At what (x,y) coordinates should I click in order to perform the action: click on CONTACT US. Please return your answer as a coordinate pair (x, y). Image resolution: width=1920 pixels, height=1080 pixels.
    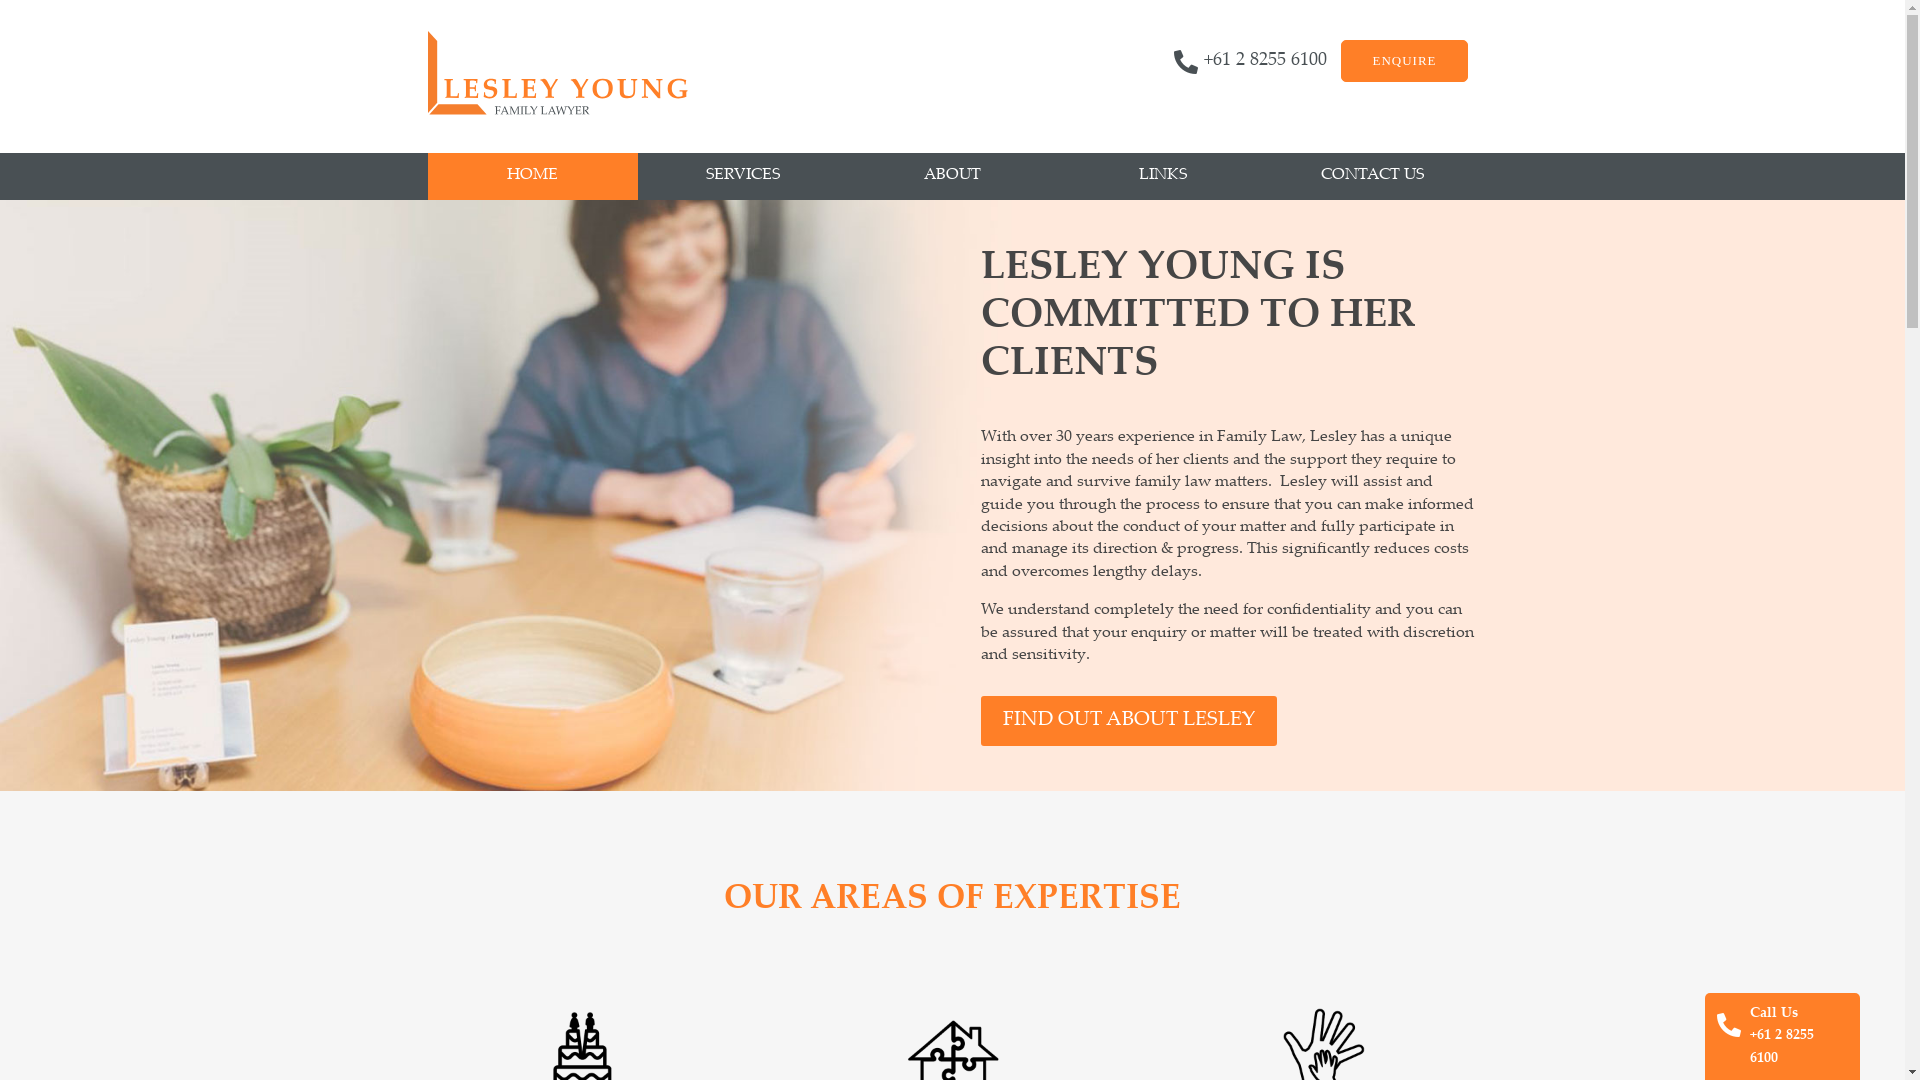
    Looking at the image, I should click on (1373, 176).